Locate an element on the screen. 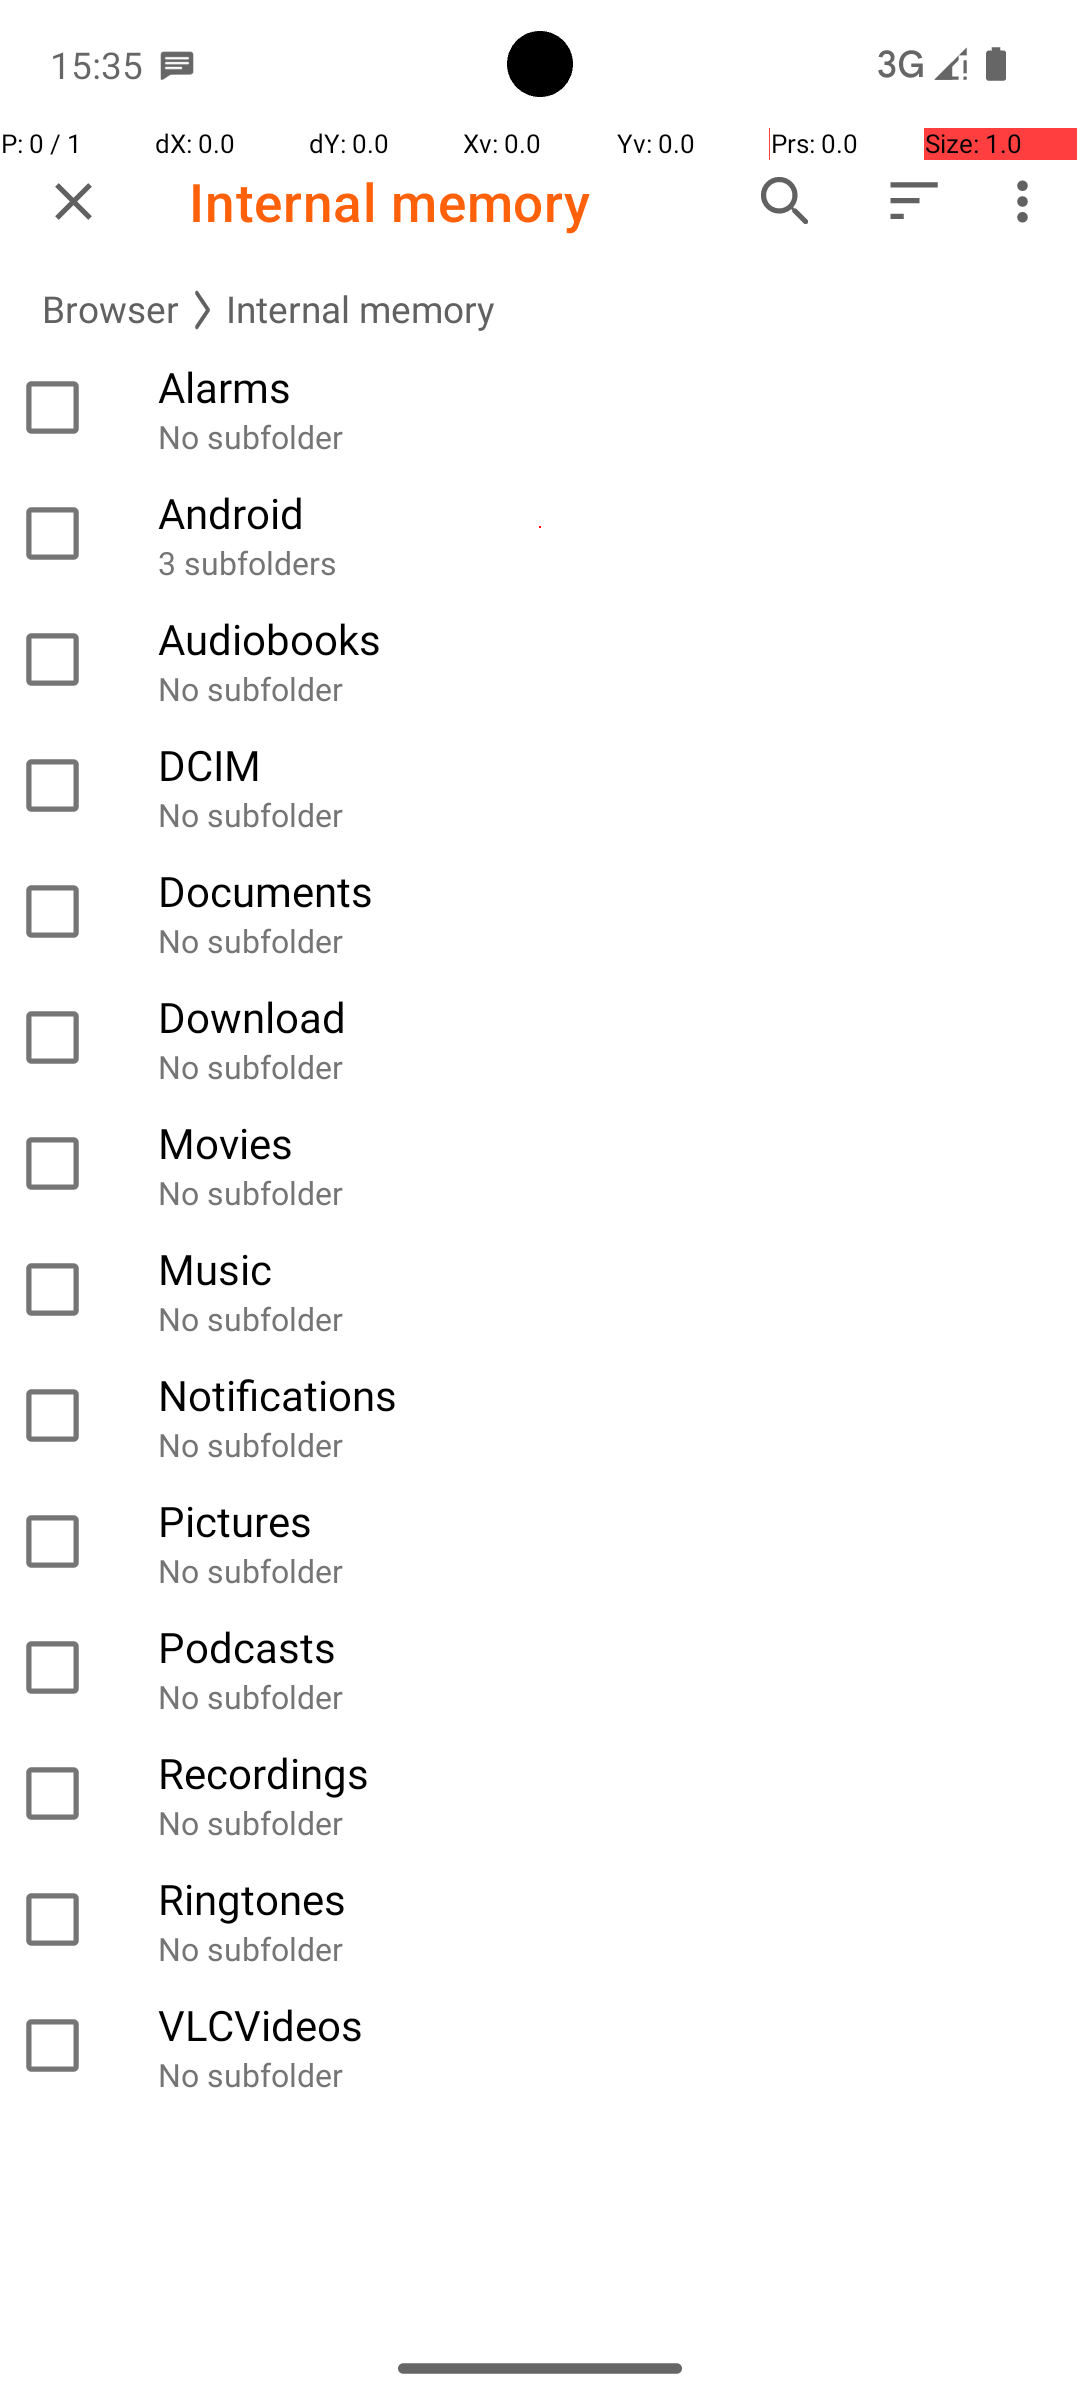 This screenshot has height=2400, width=1080. Android is located at coordinates (608, 512).